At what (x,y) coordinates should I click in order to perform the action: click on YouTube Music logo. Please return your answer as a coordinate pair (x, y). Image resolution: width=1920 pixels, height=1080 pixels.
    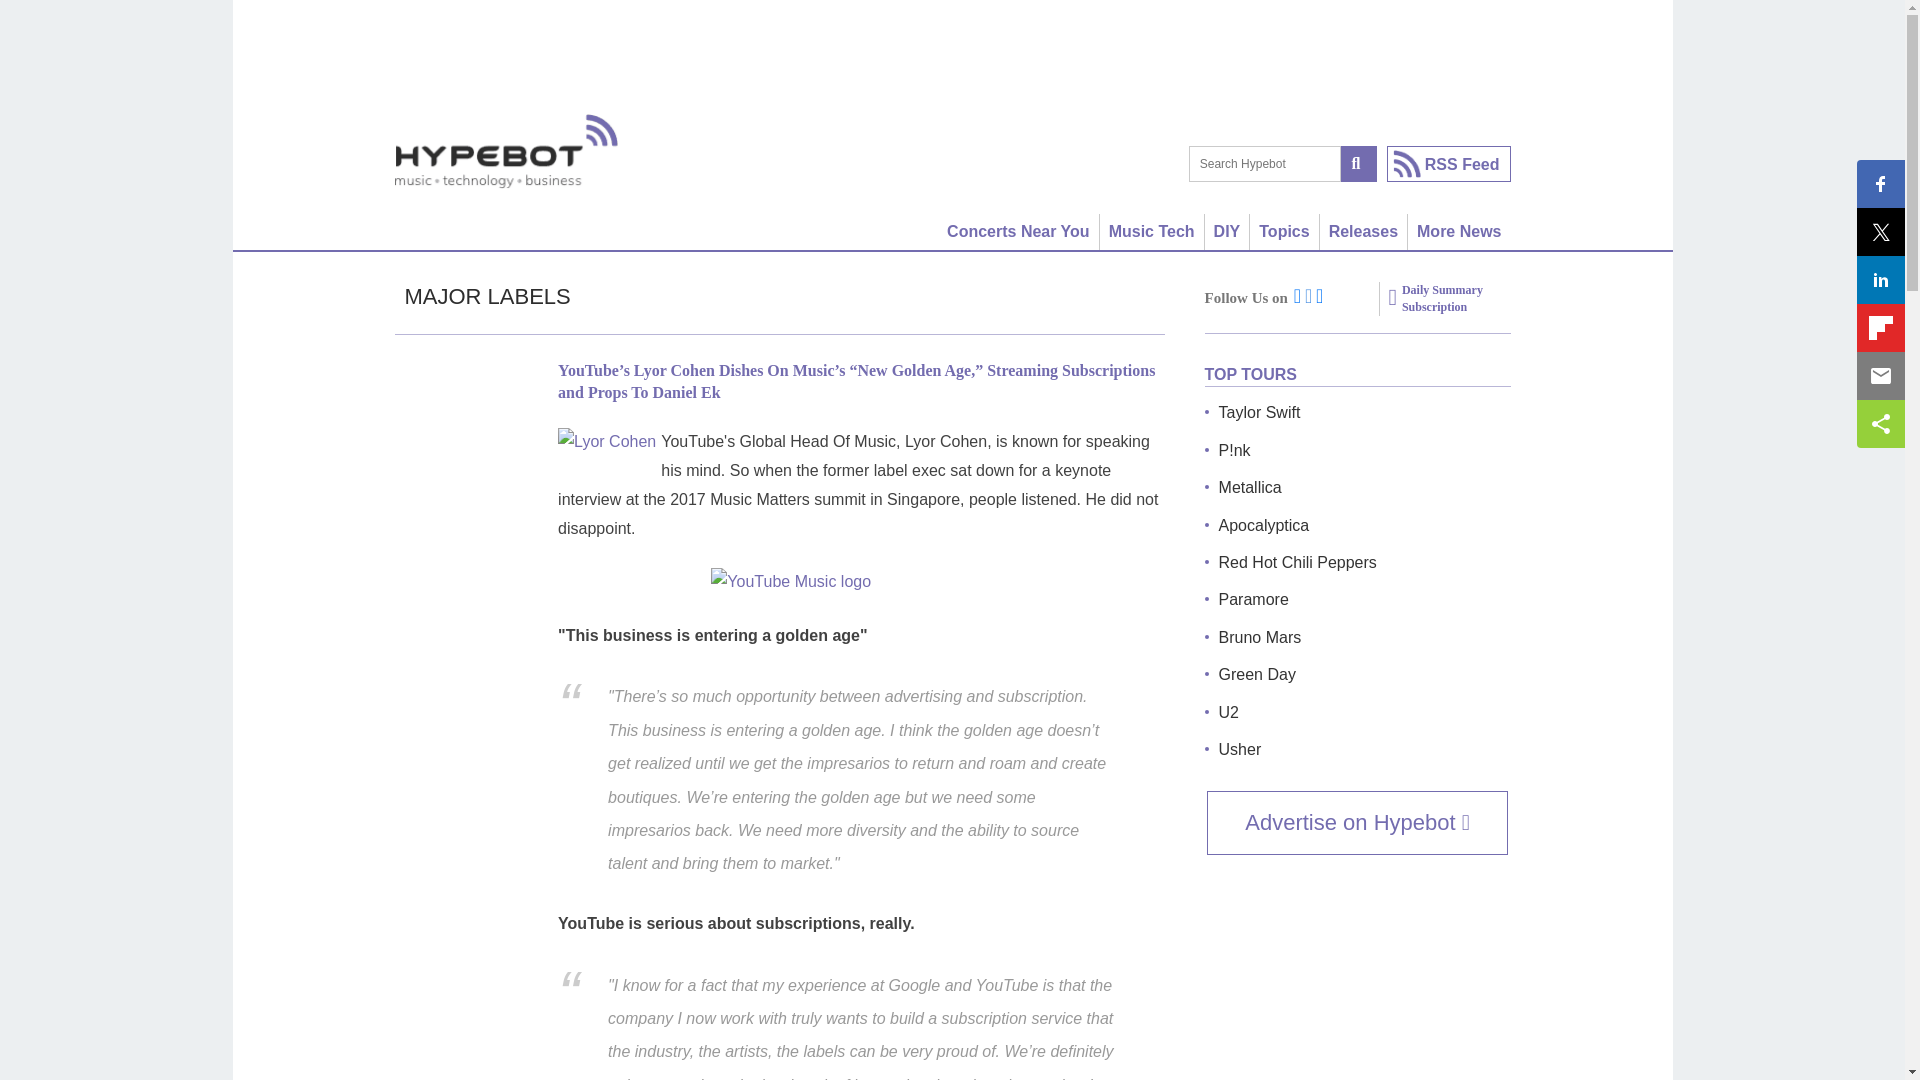
    Looking at the image, I should click on (860, 582).